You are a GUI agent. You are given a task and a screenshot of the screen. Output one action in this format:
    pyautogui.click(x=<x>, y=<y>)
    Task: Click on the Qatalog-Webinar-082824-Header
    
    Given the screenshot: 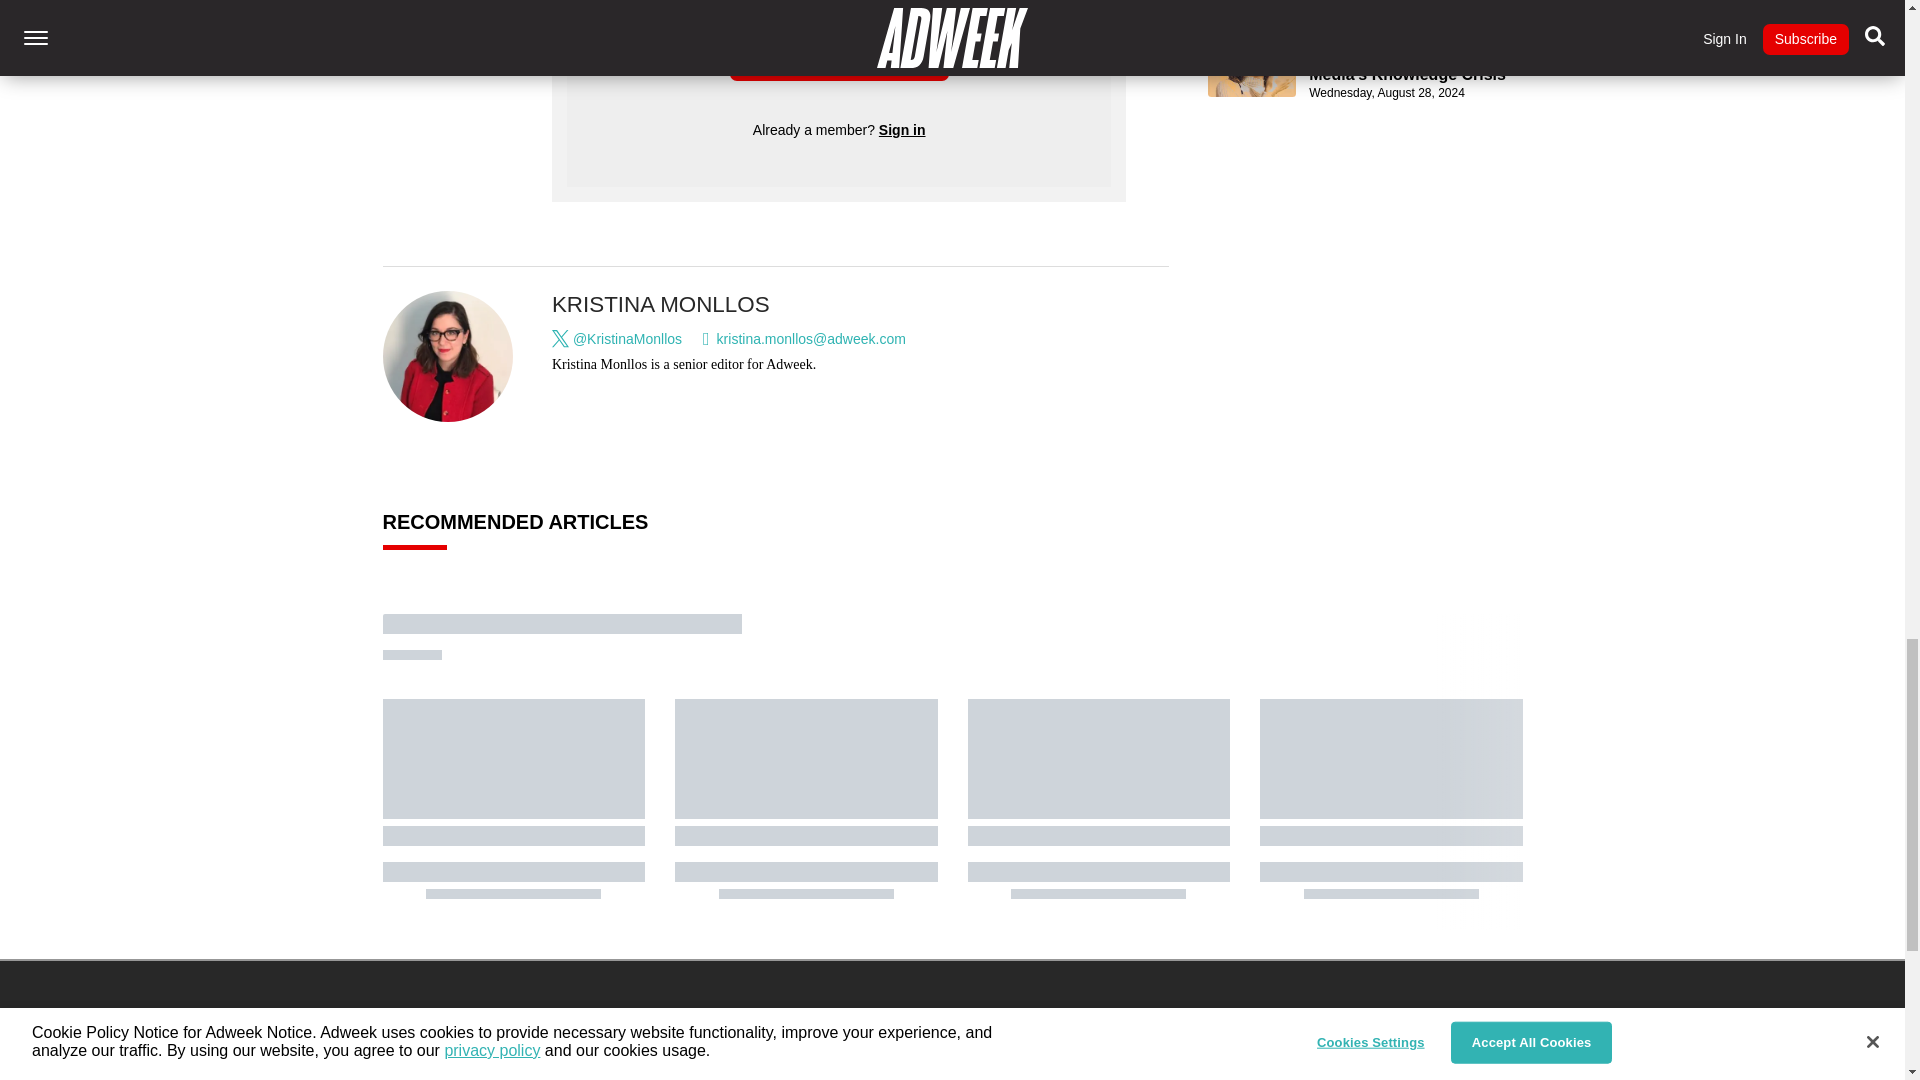 What is the action you would take?
    pyautogui.click(x=1252, y=74)
    